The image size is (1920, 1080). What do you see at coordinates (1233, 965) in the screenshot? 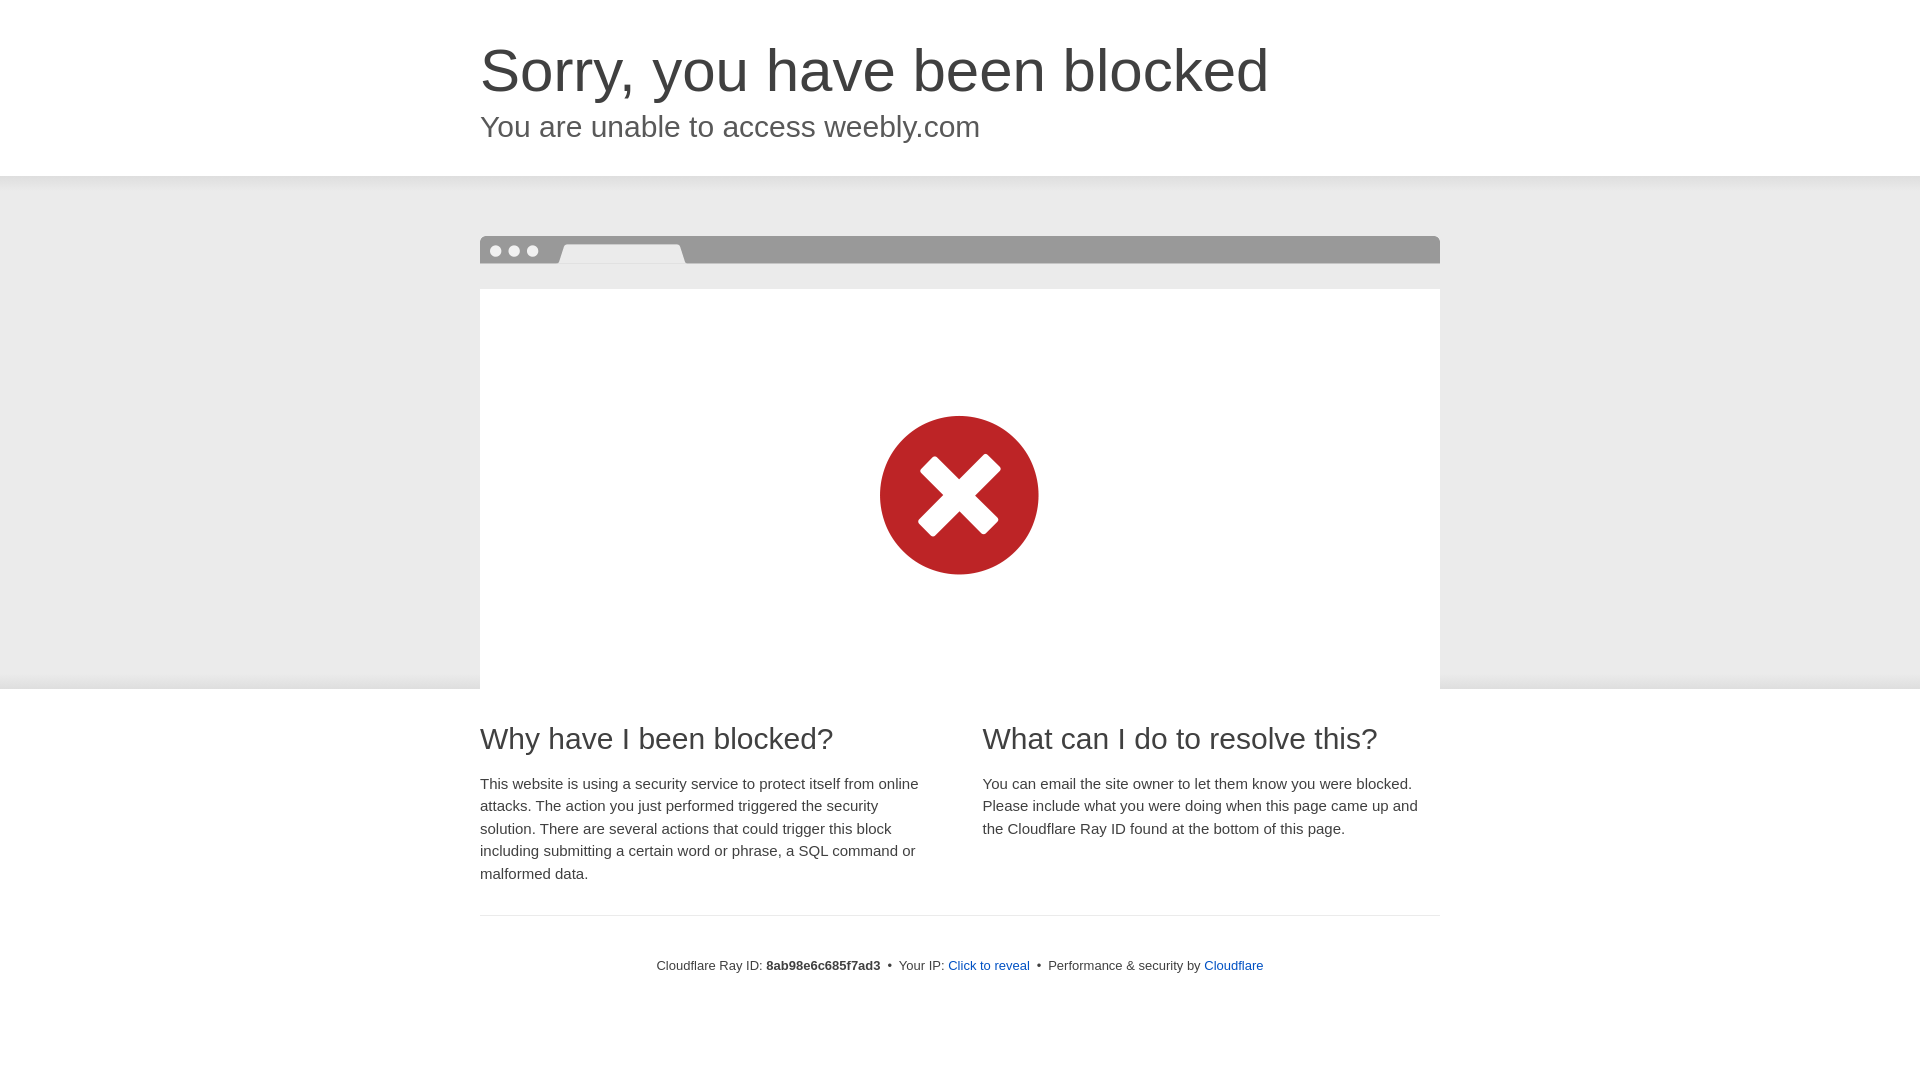
I see `Cloudflare` at bounding box center [1233, 965].